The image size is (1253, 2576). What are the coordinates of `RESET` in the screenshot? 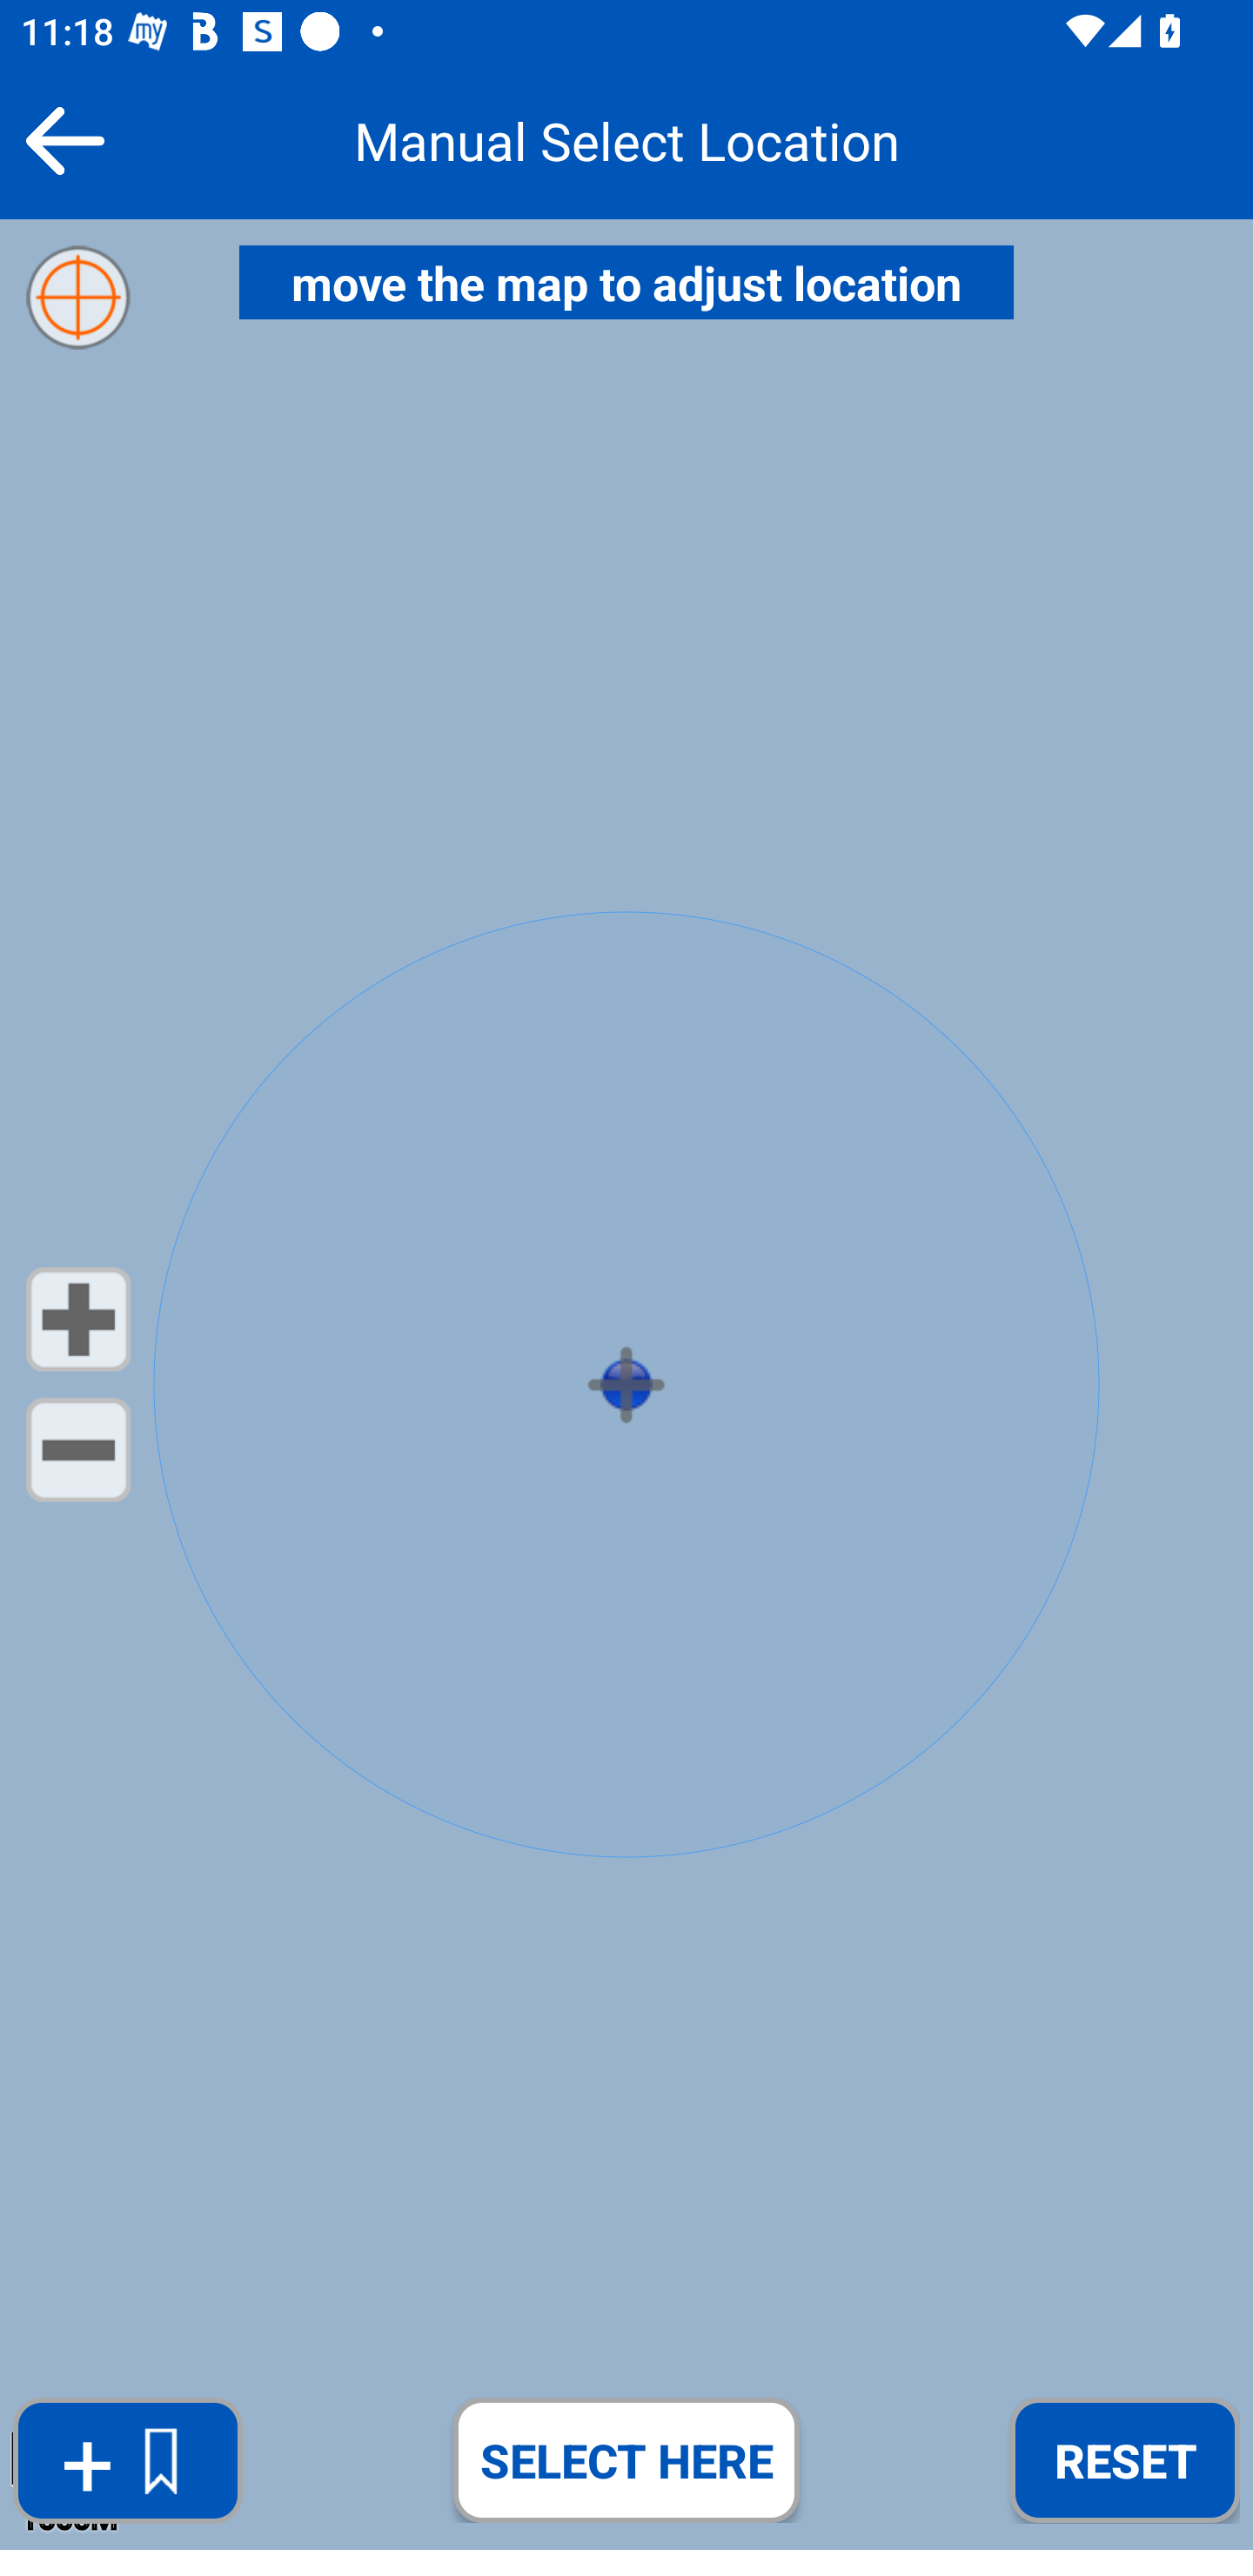 It's located at (1124, 2459).